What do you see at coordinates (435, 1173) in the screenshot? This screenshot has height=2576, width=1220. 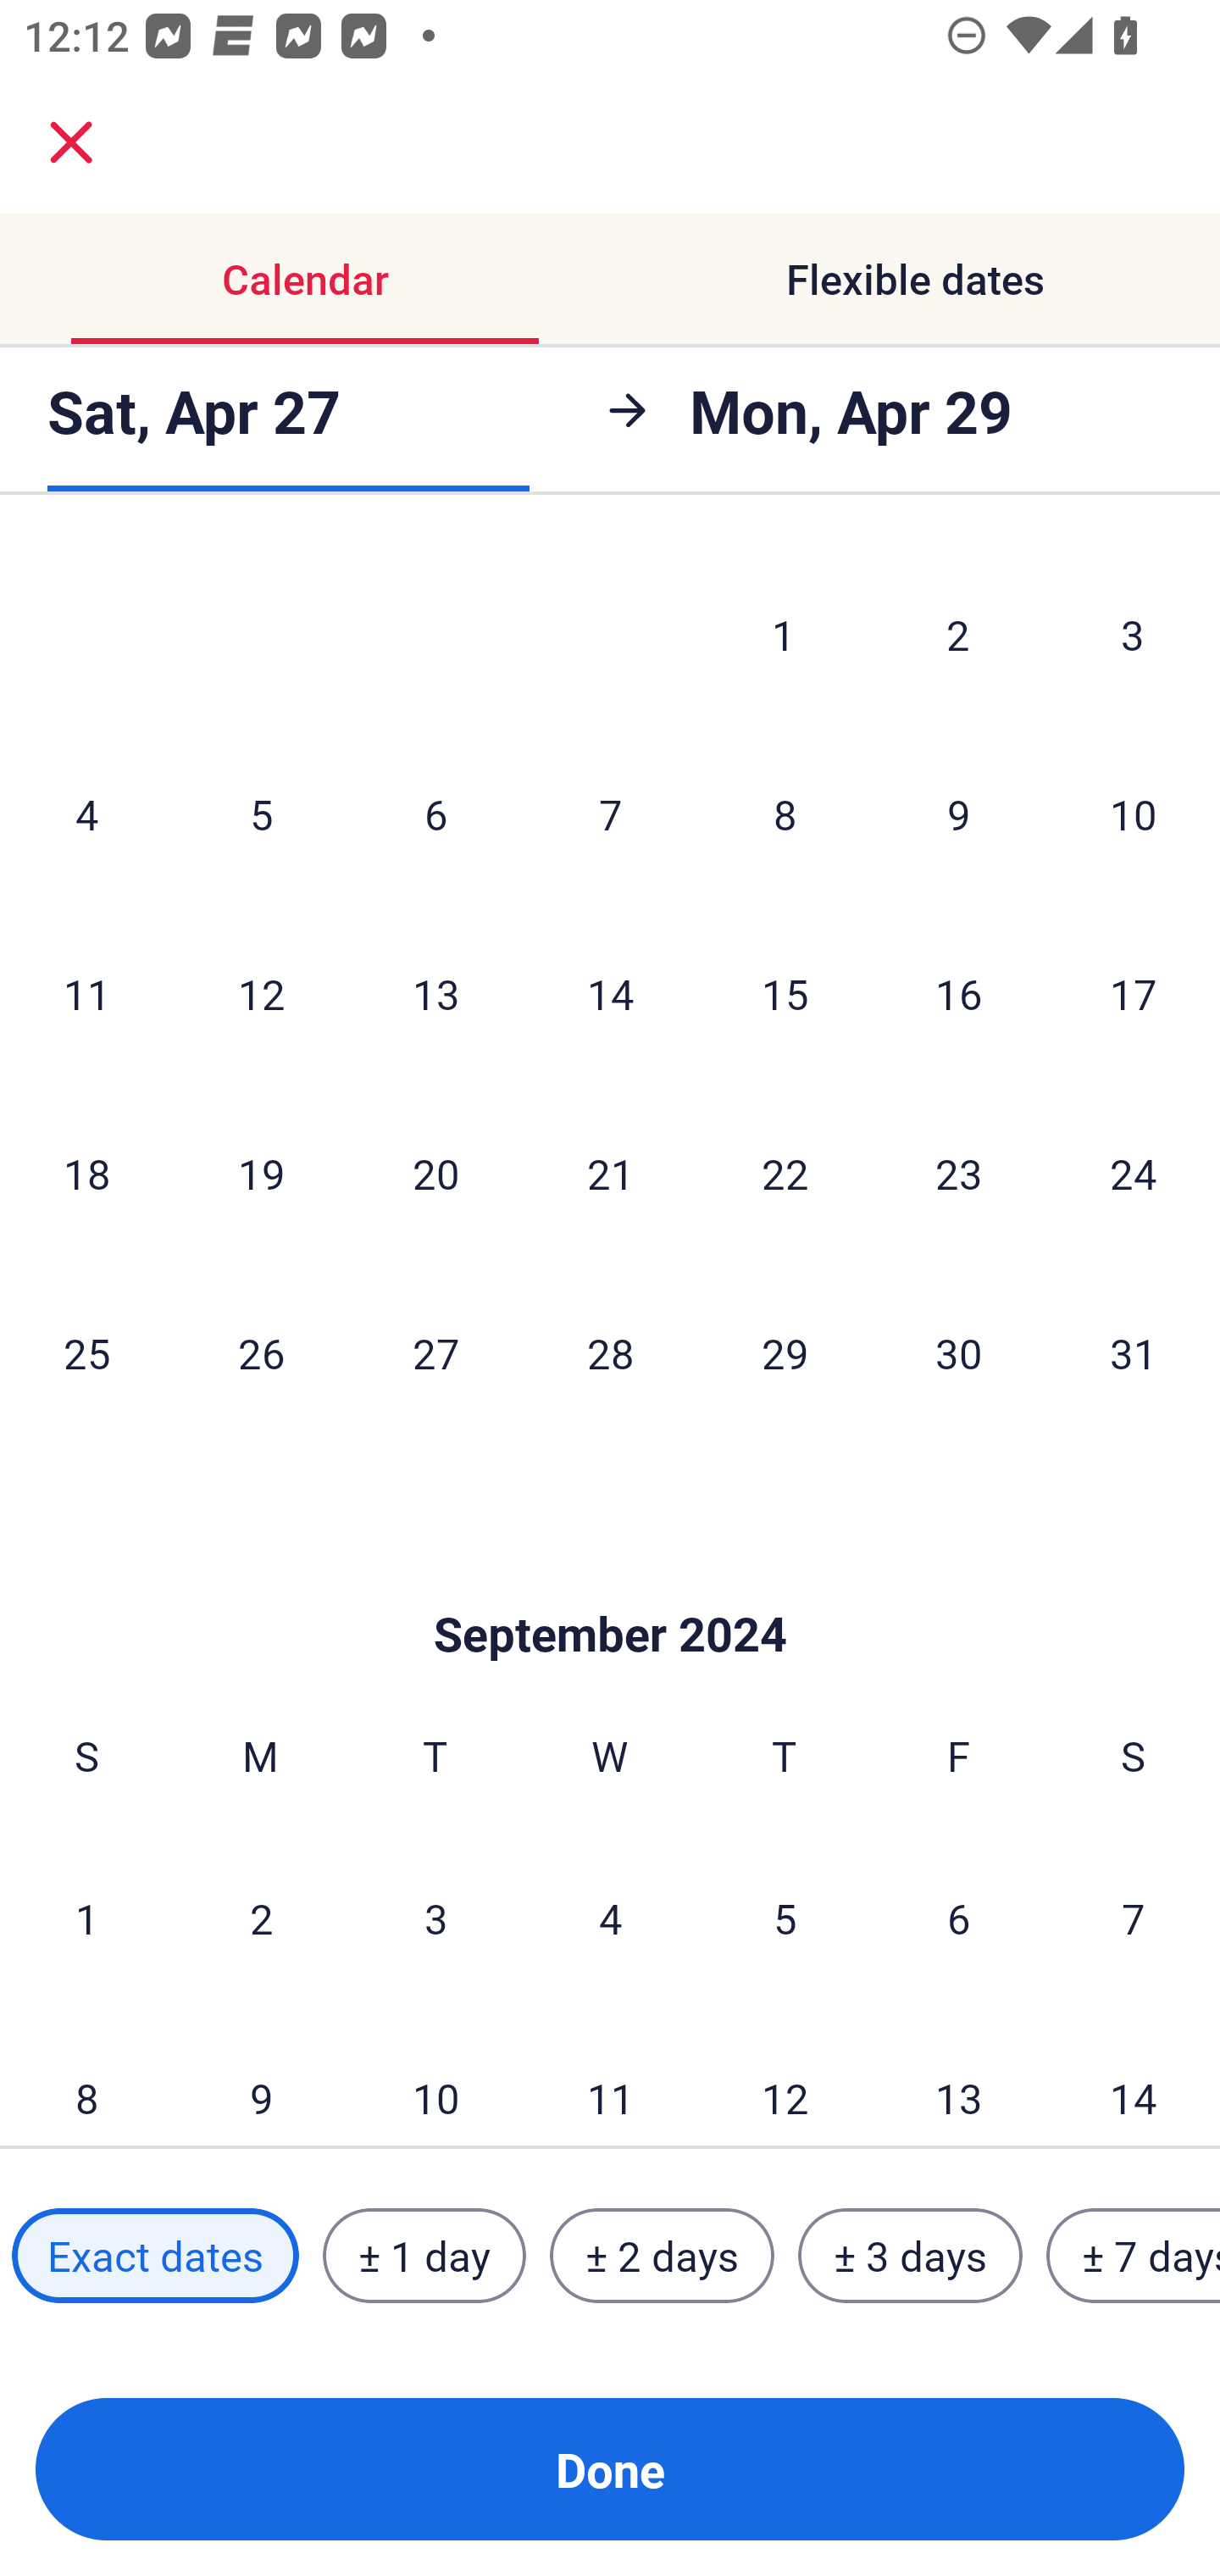 I see `20 Tuesday, August 20, 2024` at bounding box center [435, 1173].